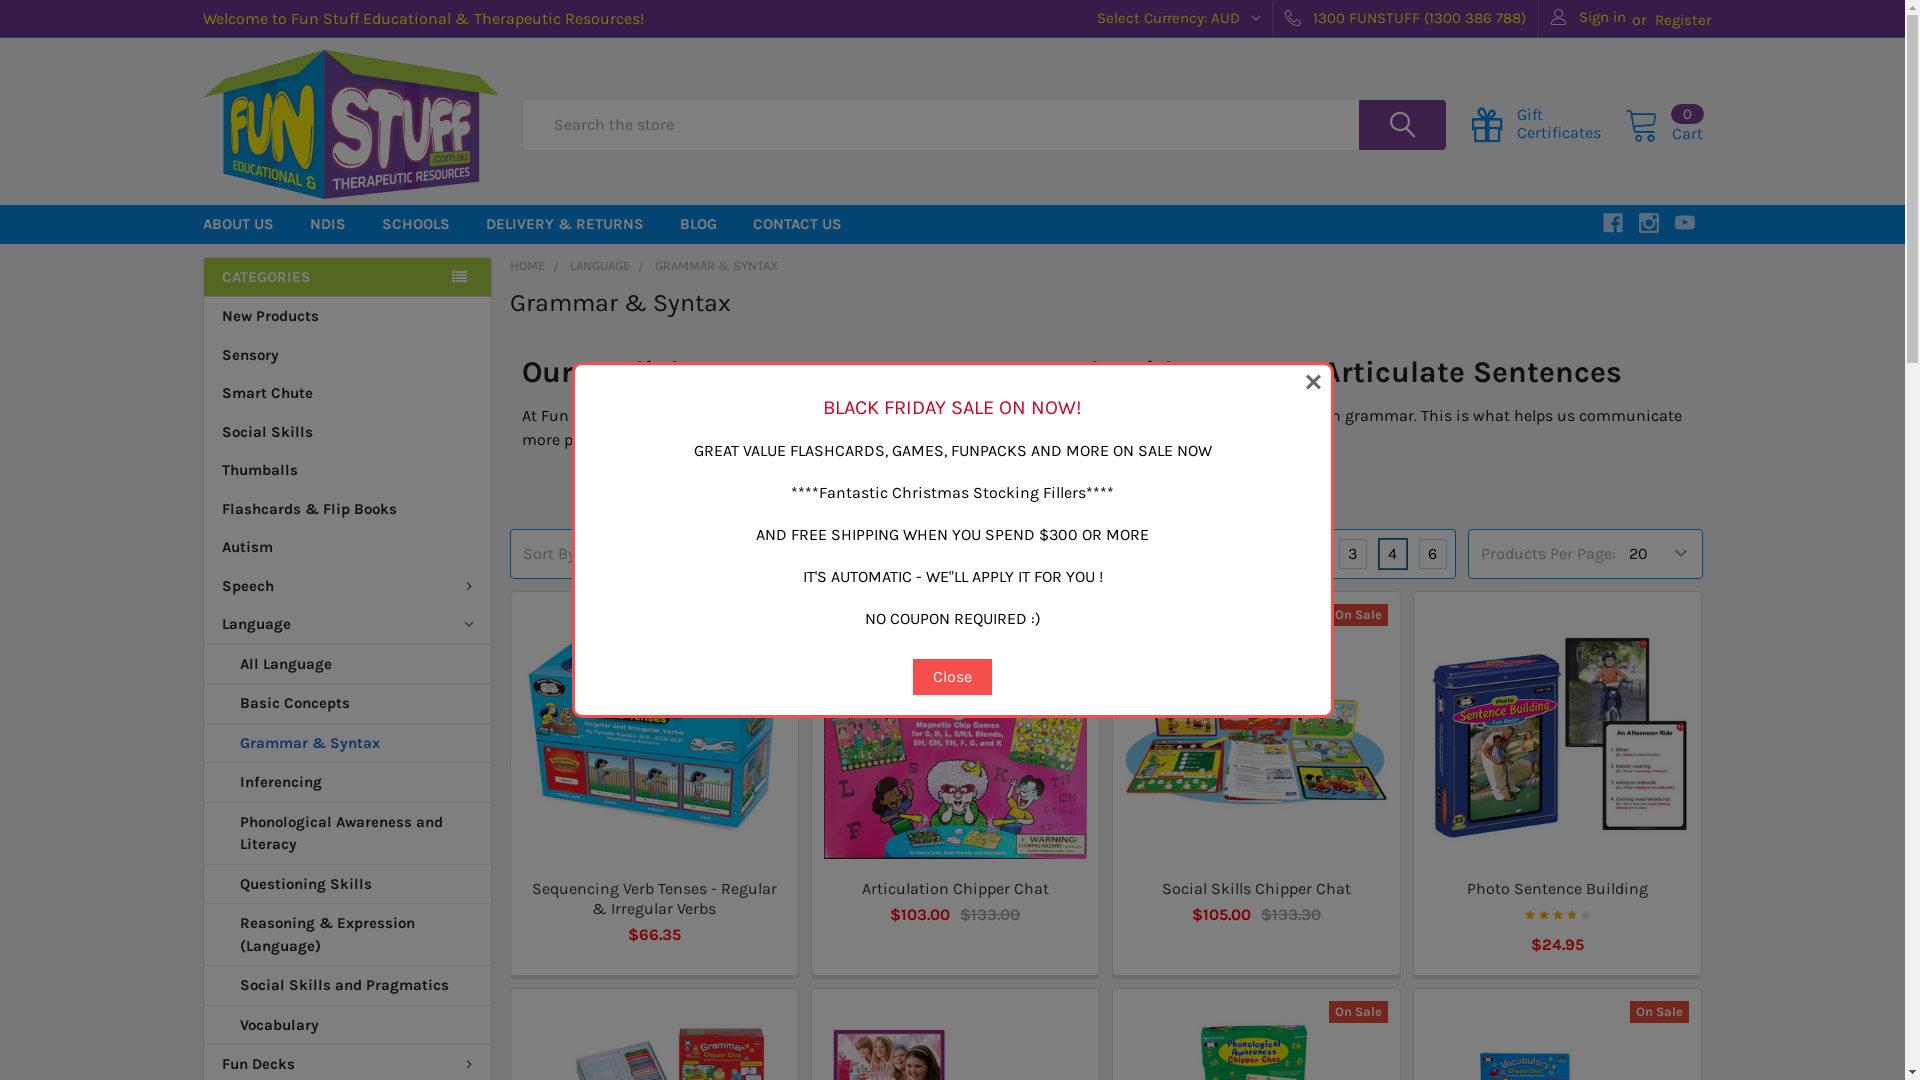 This screenshot has width=1920, height=1080. Describe the element at coordinates (1548, 124) in the screenshot. I see `Gift
Certificates` at that location.